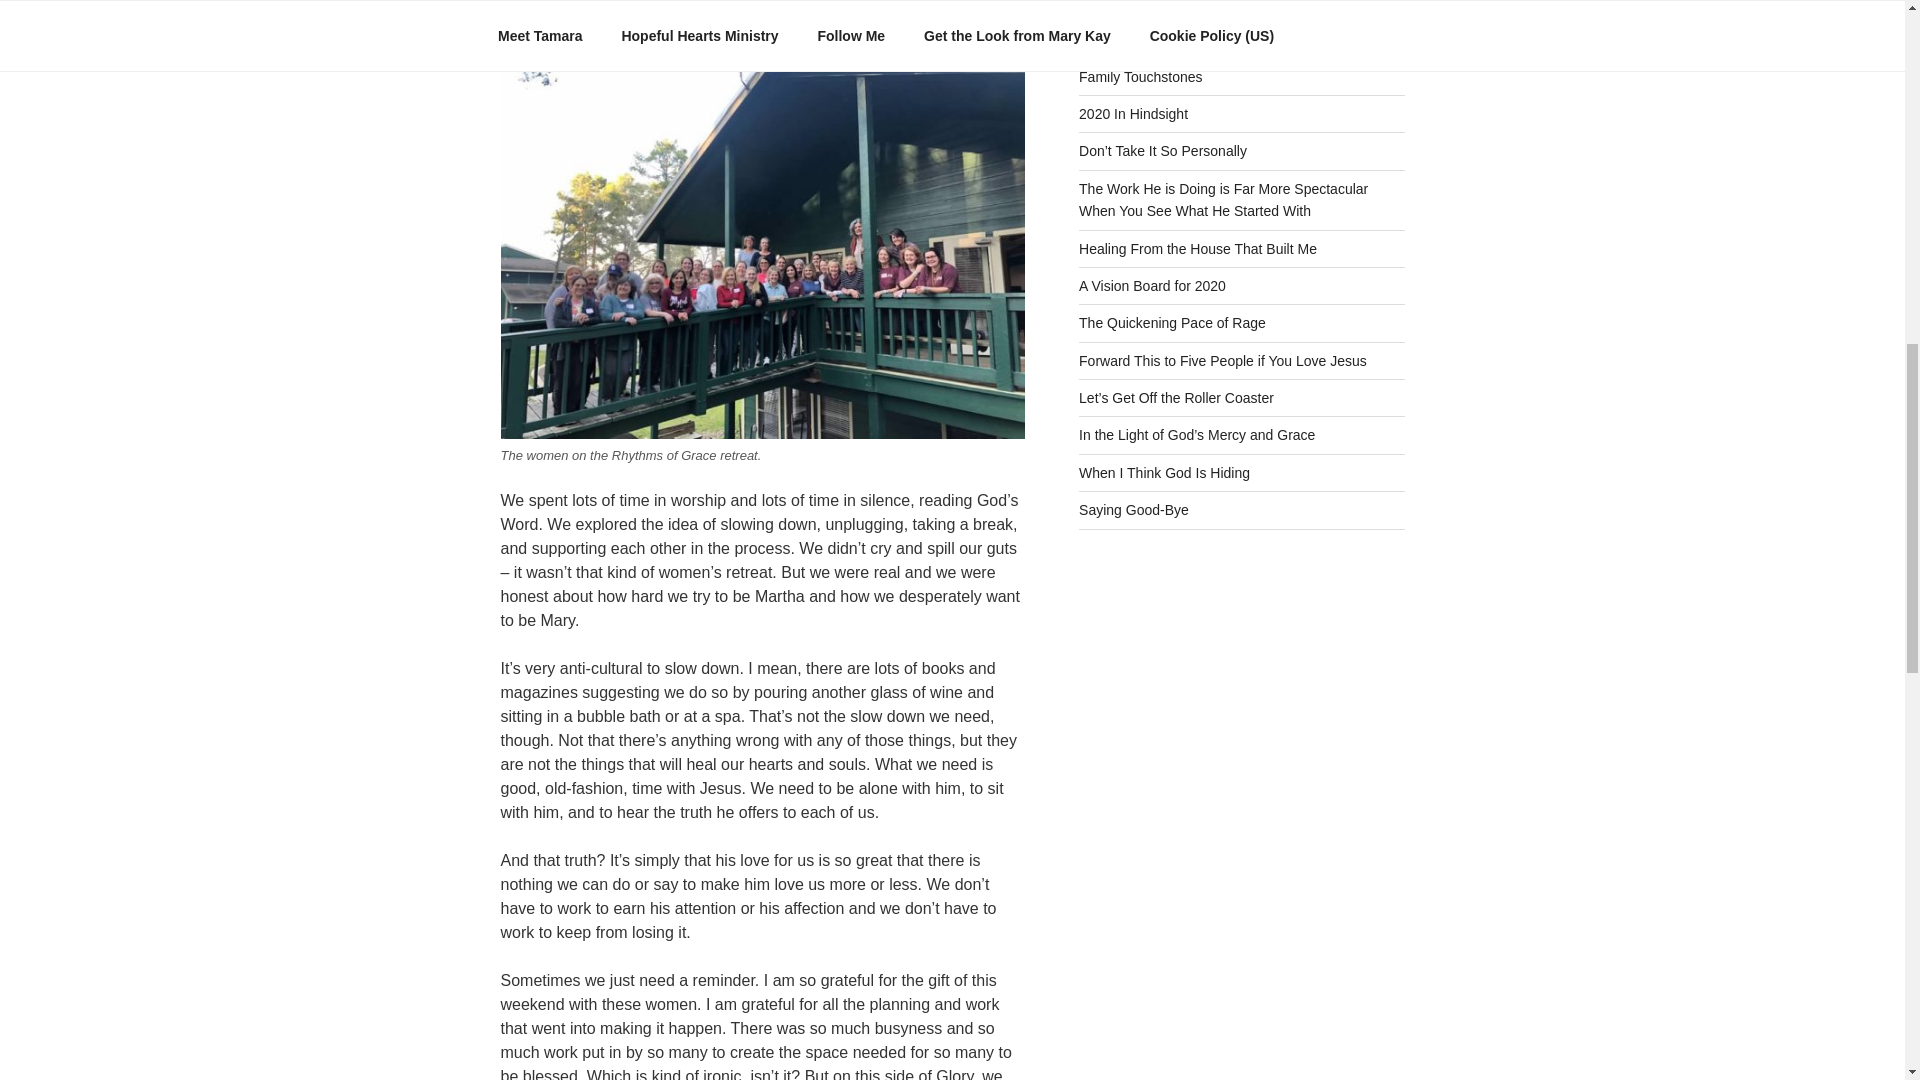 The width and height of the screenshot is (1920, 1080). Describe the element at coordinates (1223, 361) in the screenshot. I see `Forward This to Five People if You Love Jesus` at that location.